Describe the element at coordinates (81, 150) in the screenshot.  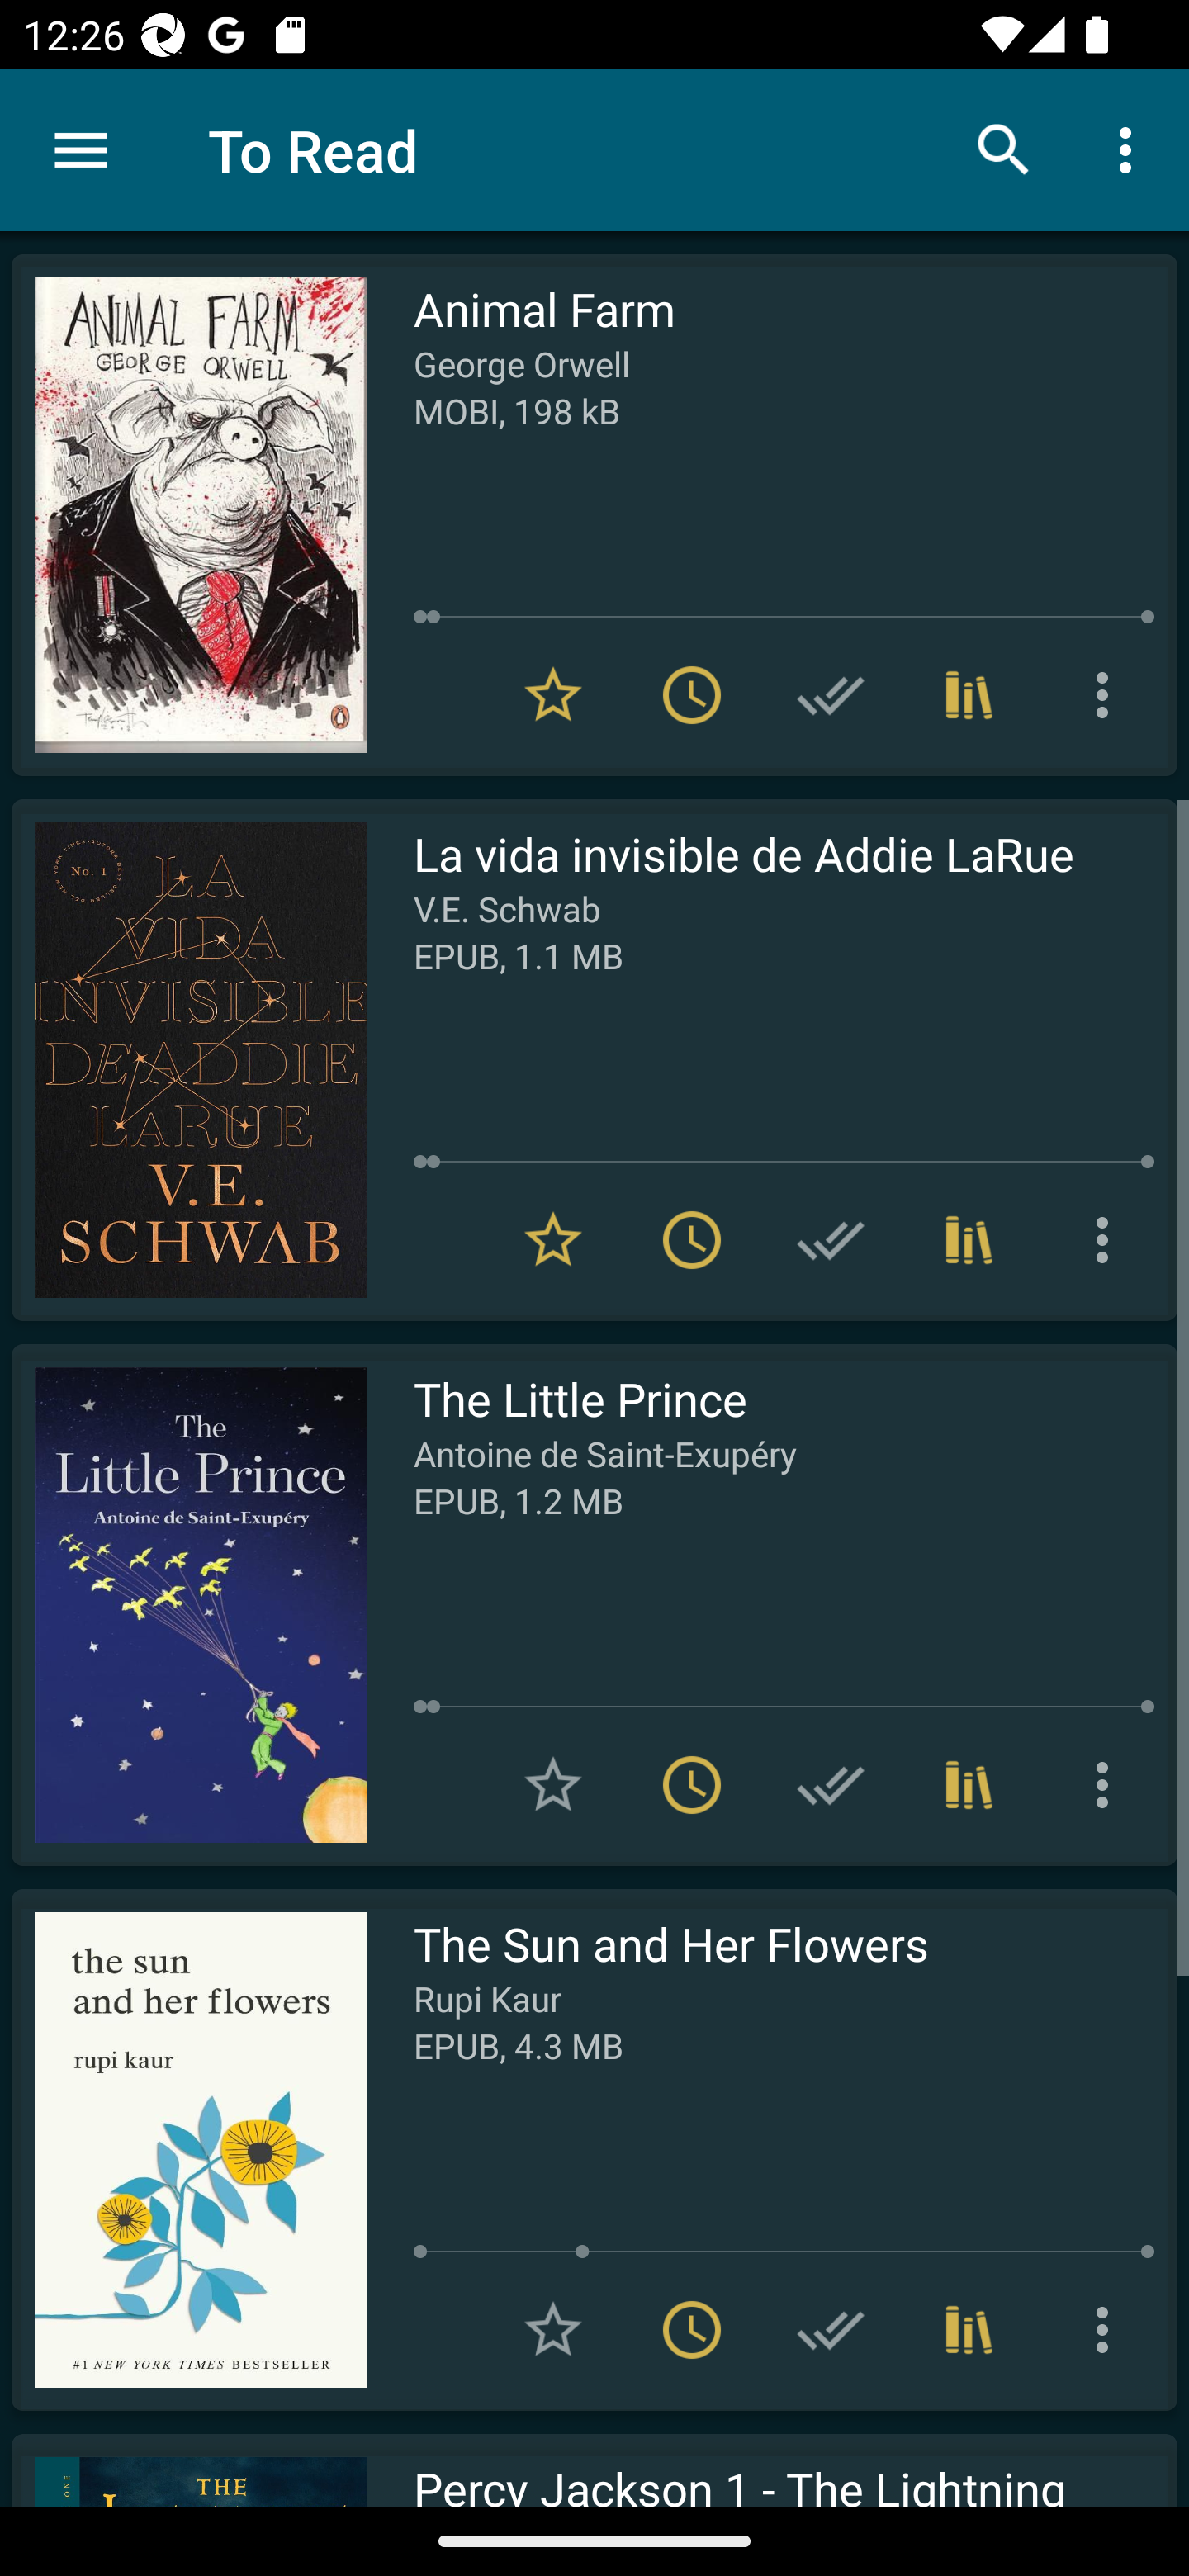
I see `Menu` at that location.